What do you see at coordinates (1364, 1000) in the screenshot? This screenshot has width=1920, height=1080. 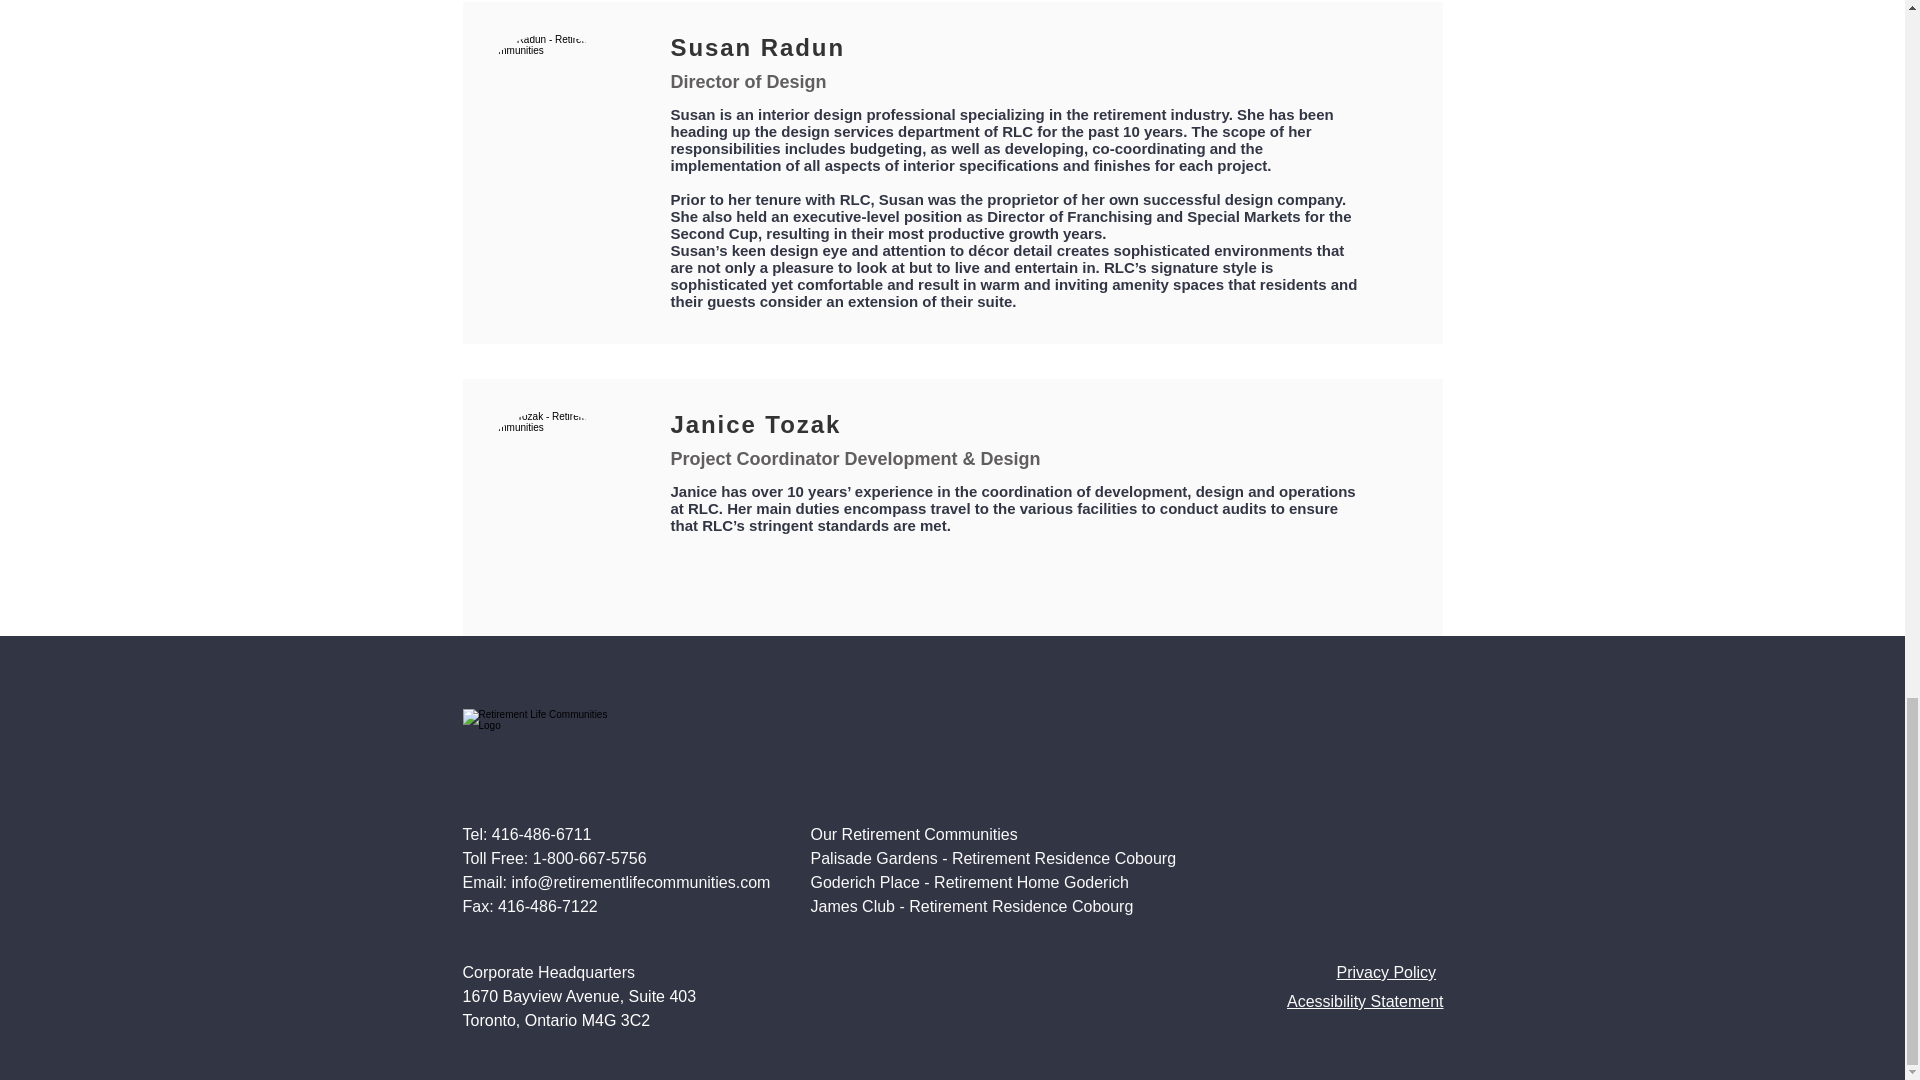 I see `Acessibility Statement` at bounding box center [1364, 1000].